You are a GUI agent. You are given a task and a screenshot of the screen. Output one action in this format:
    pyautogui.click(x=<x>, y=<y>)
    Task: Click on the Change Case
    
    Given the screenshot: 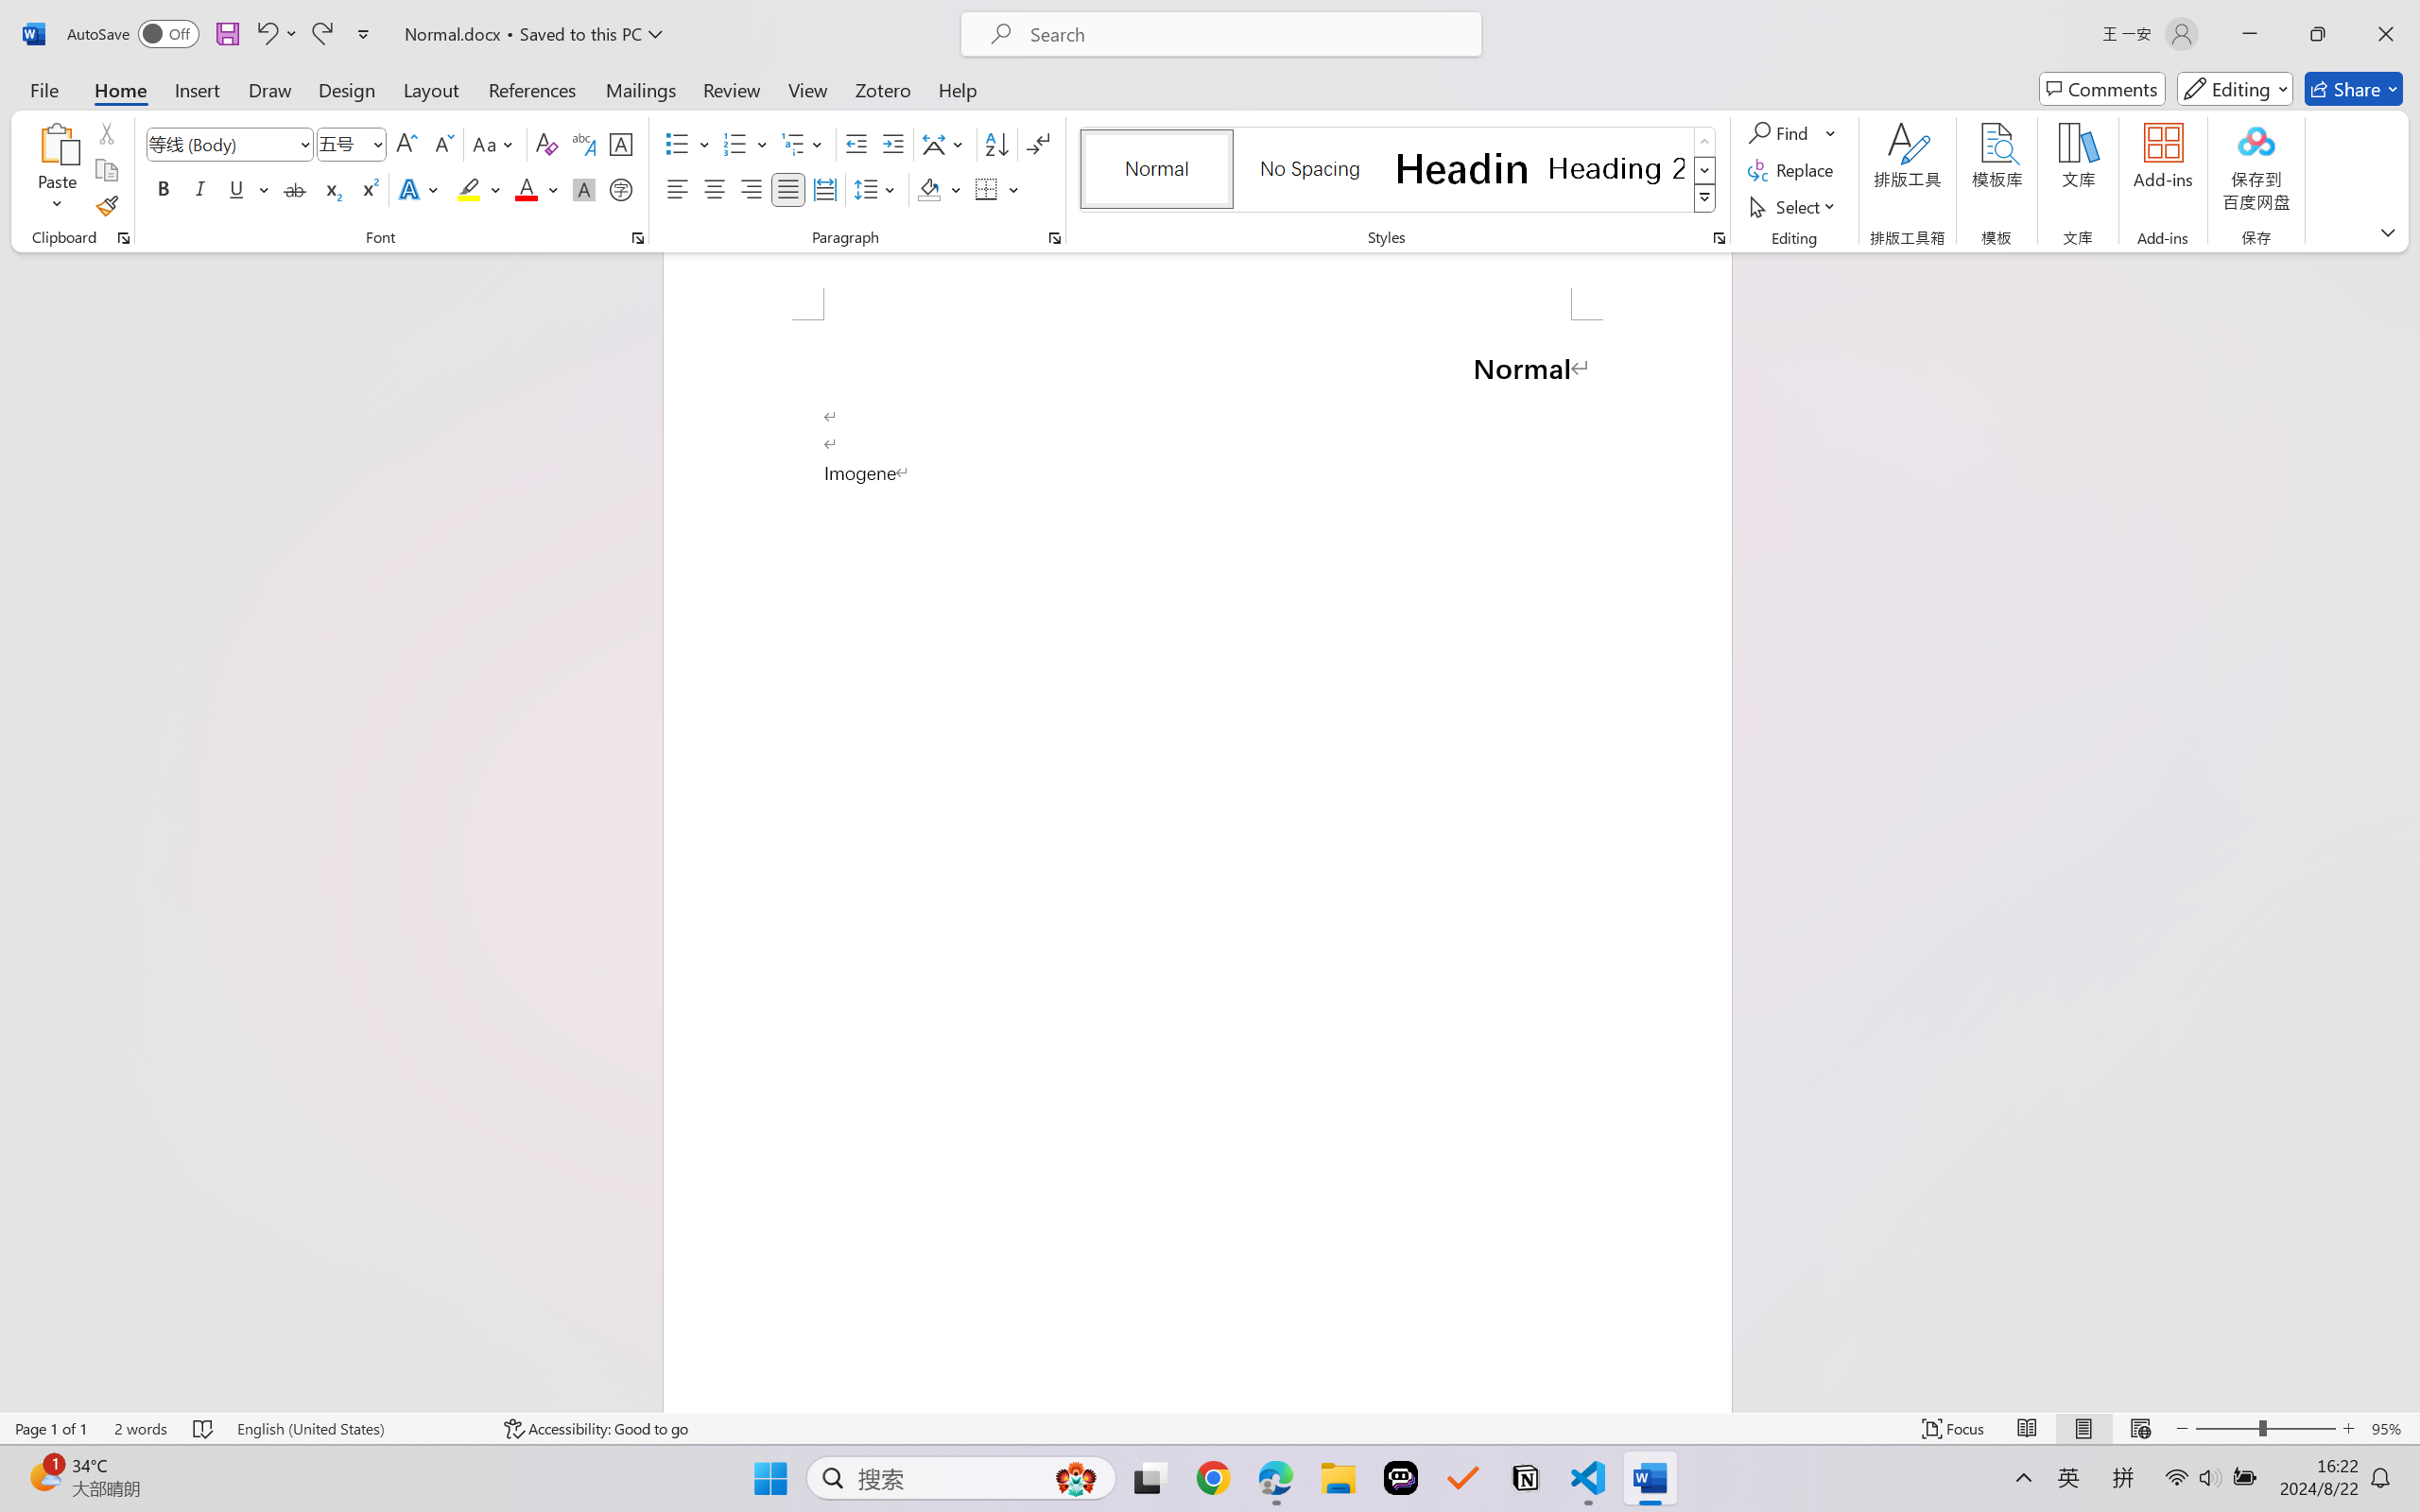 What is the action you would take?
    pyautogui.click(x=494, y=144)
    